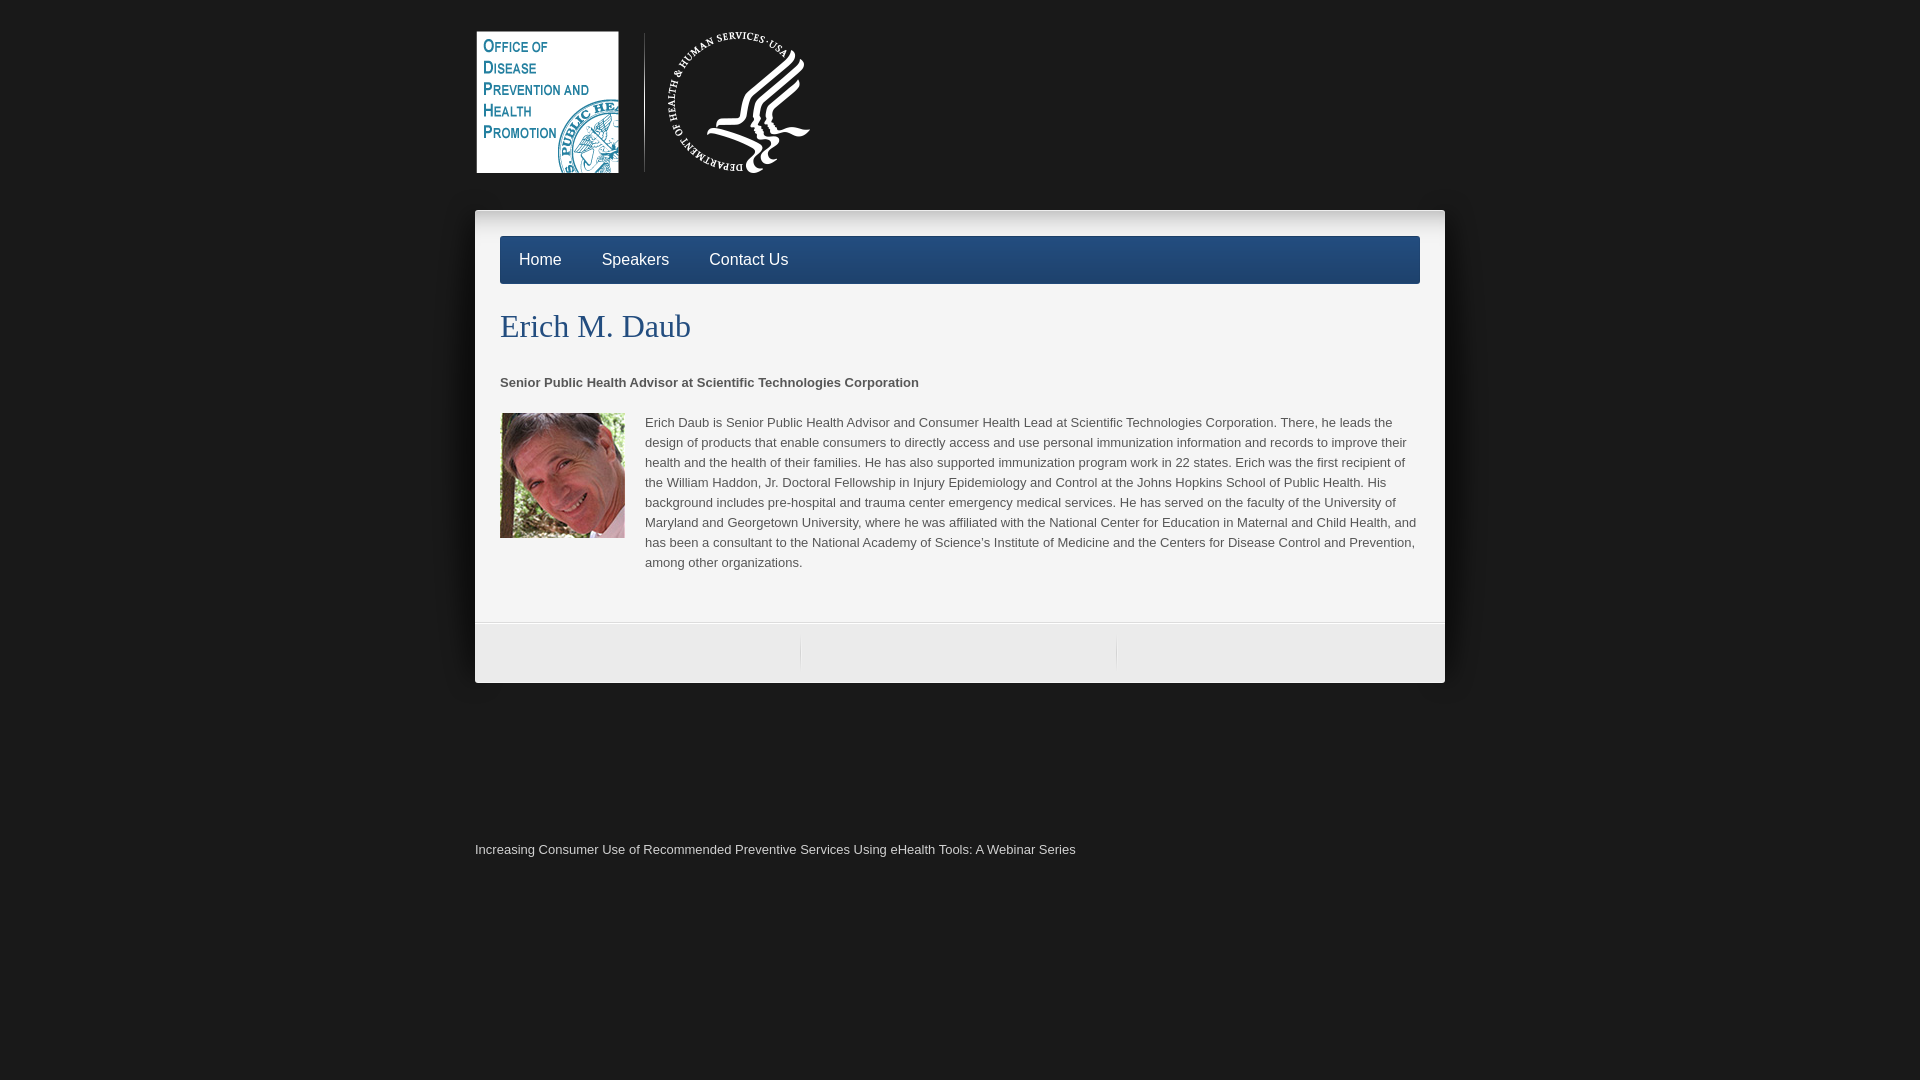  Describe the element at coordinates (540, 259) in the screenshot. I see `Home` at that location.